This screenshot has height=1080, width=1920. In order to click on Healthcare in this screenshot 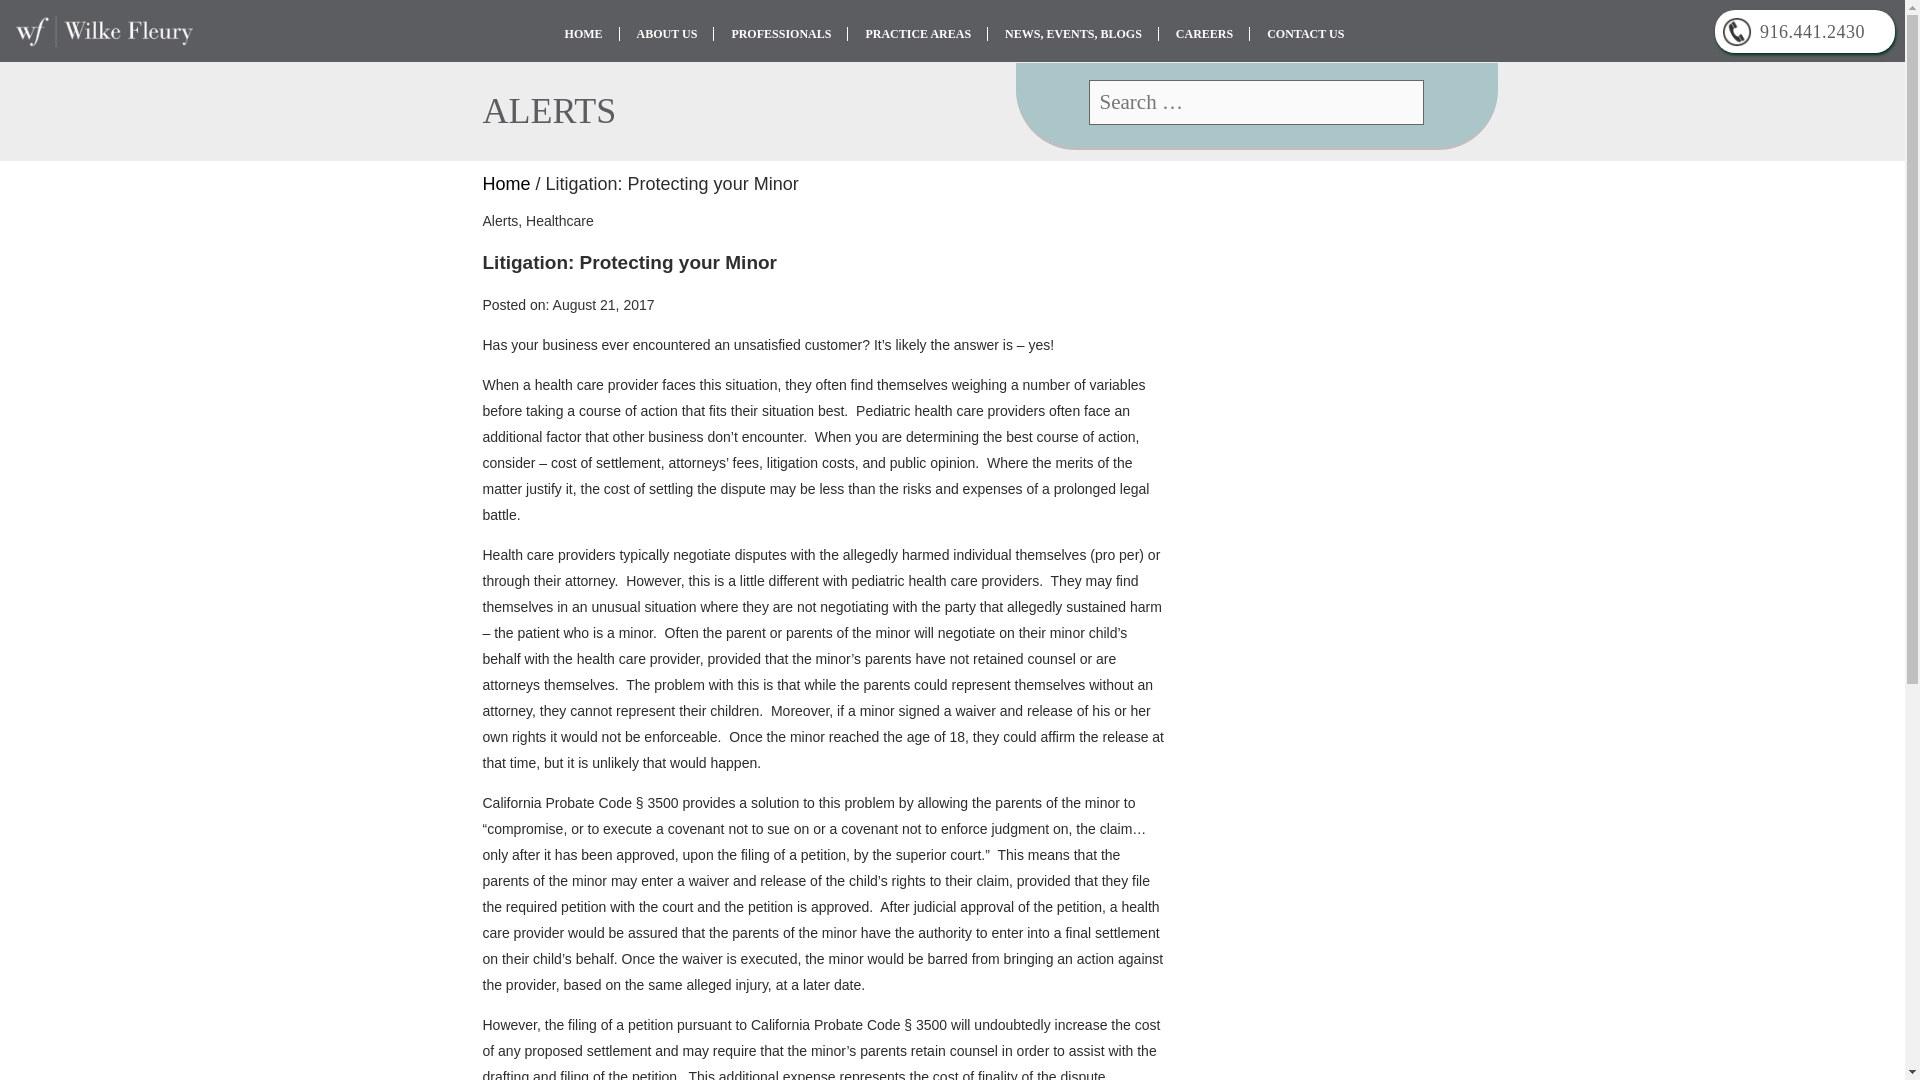, I will do `click(560, 220)`.